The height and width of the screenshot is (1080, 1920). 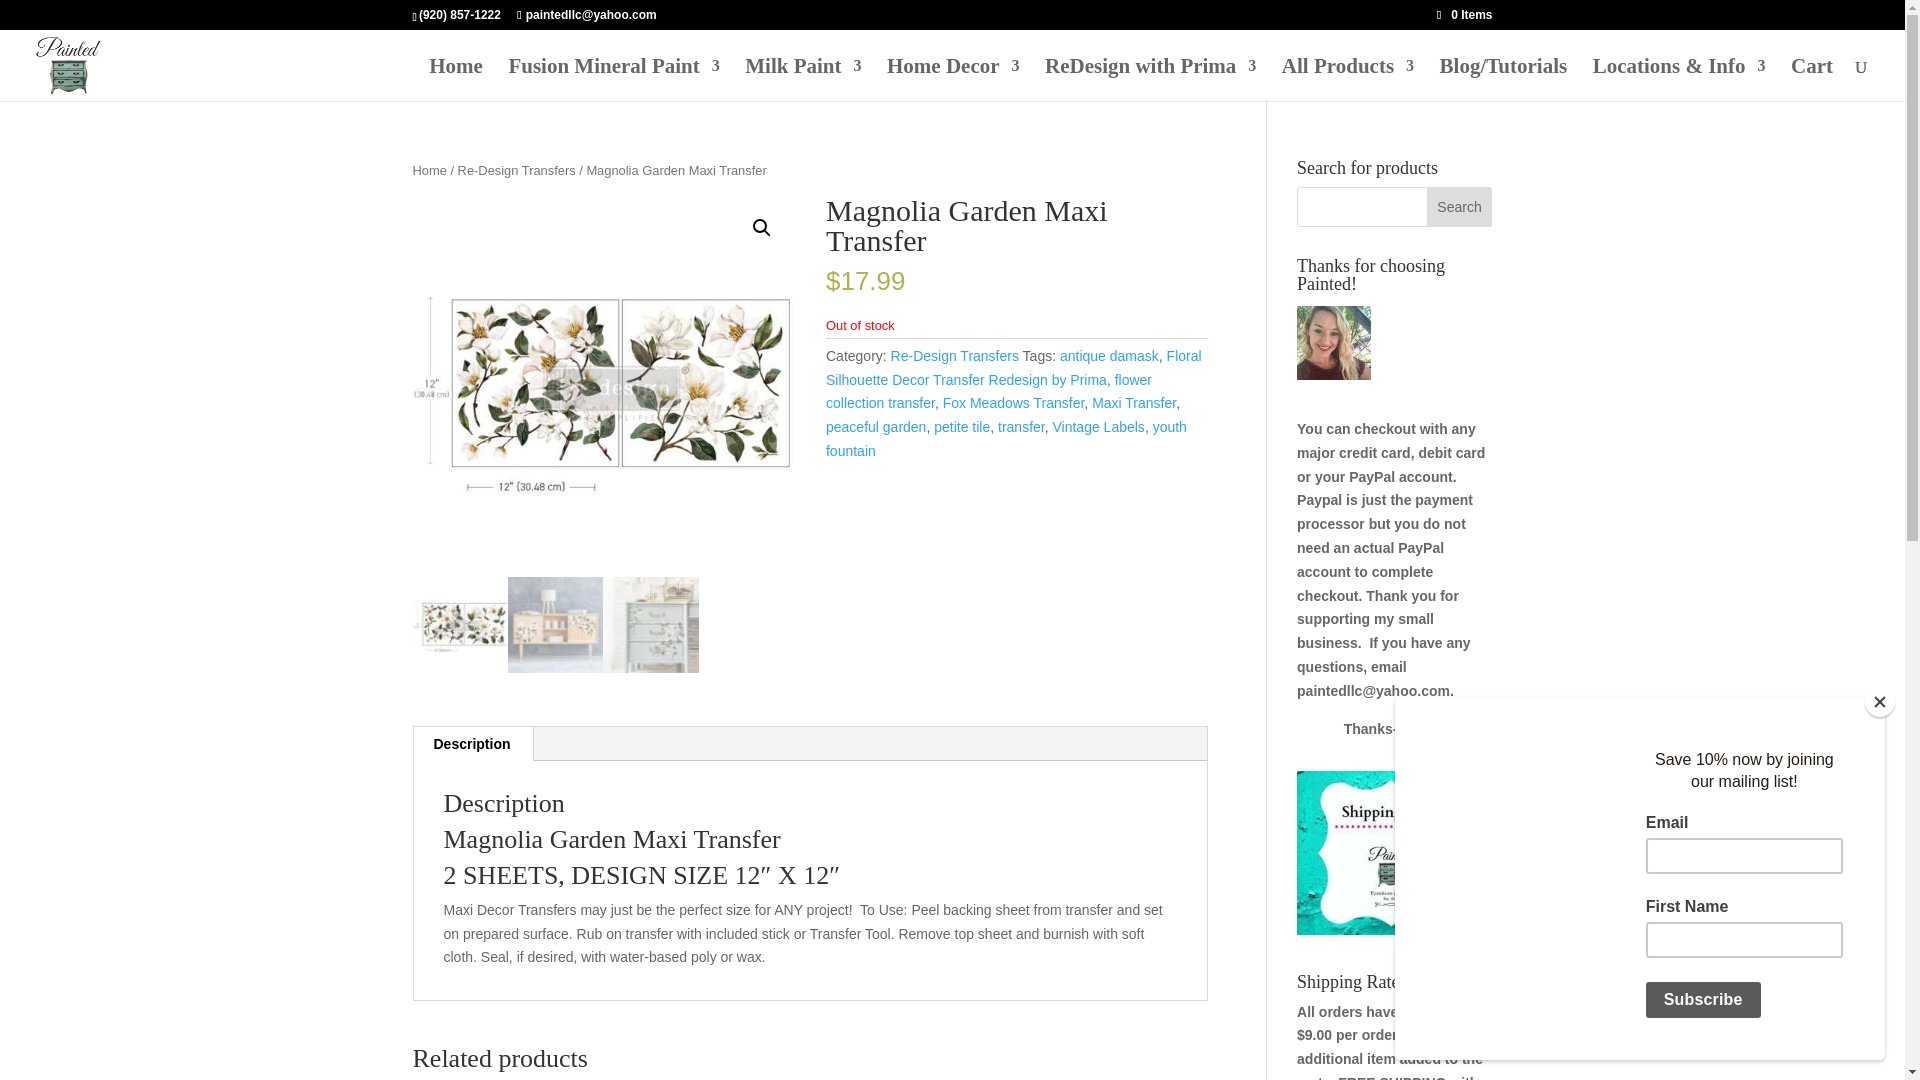 What do you see at coordinates (1464, 14) in the screenshot?
I see `0 Items` at bounding box center [1464, 14].